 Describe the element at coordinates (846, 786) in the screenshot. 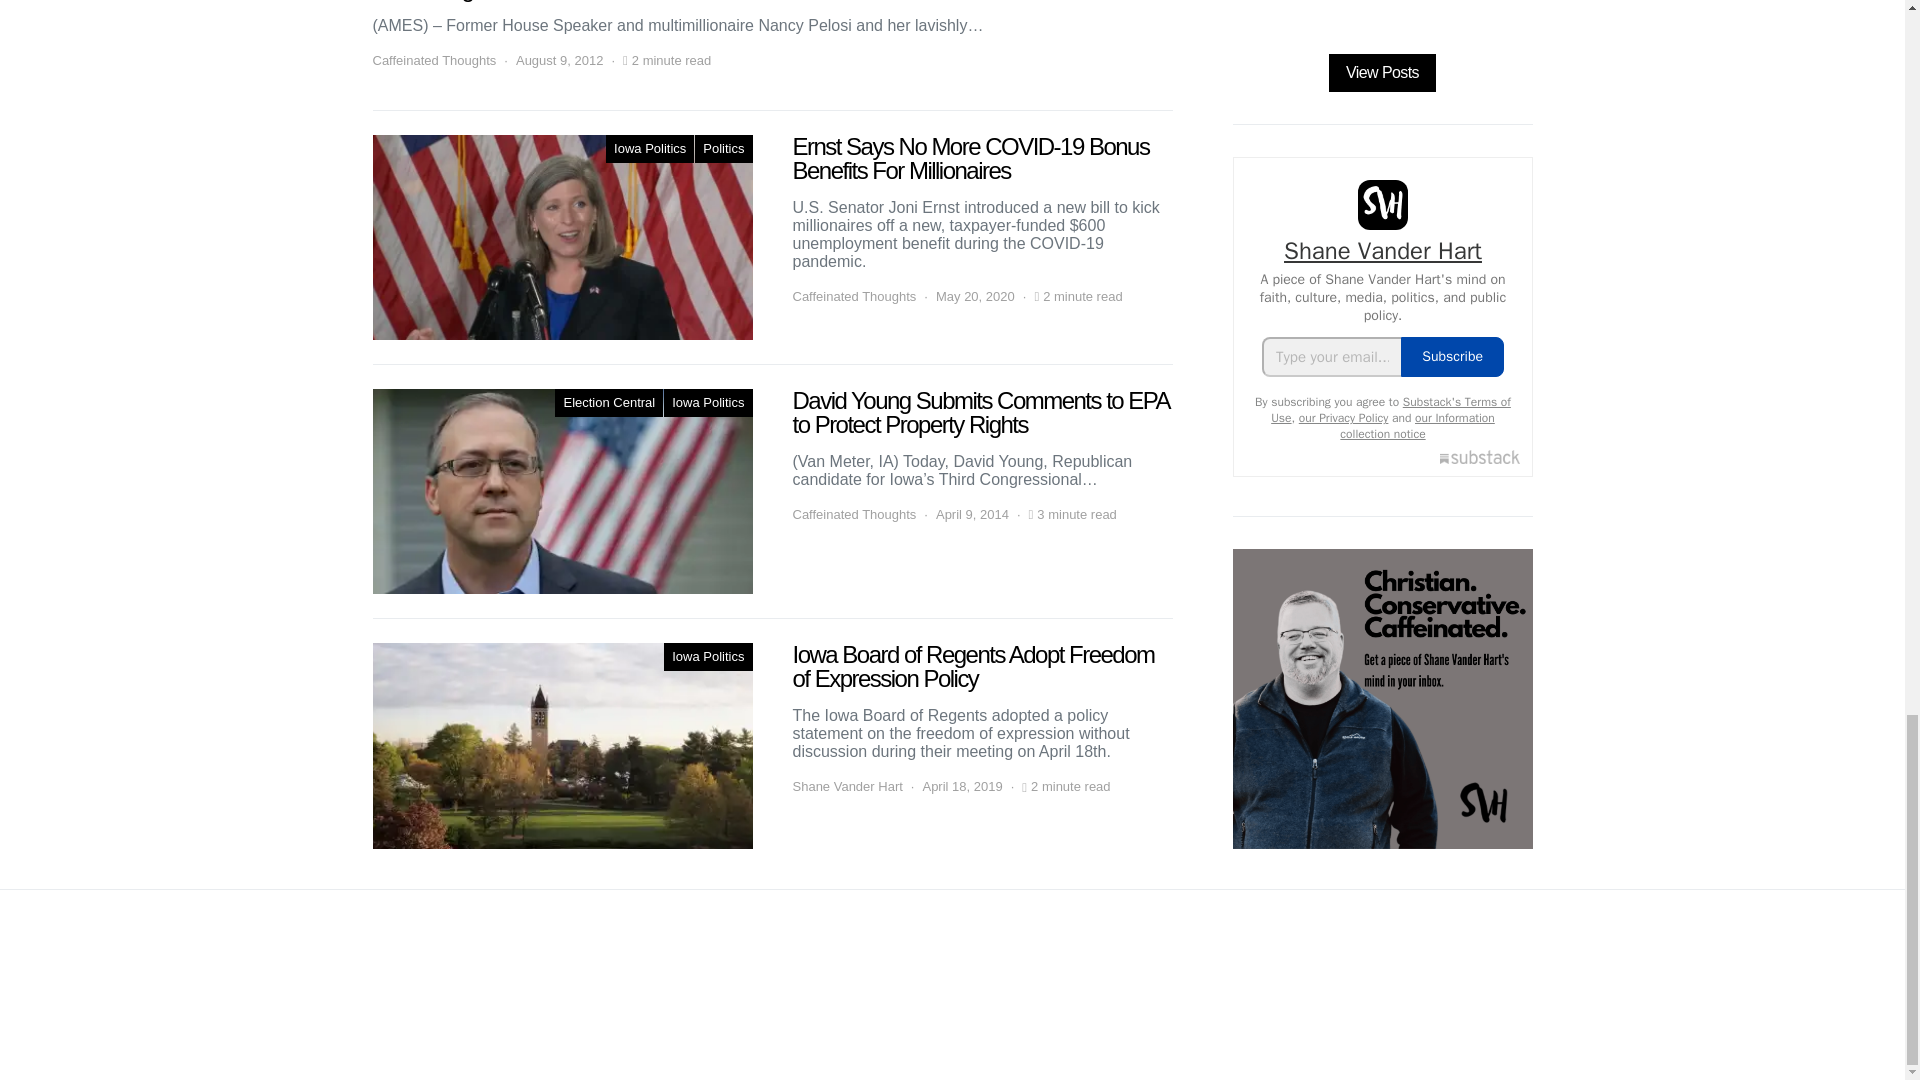

I see `View all posts by Shane Vander Hart` at that location.